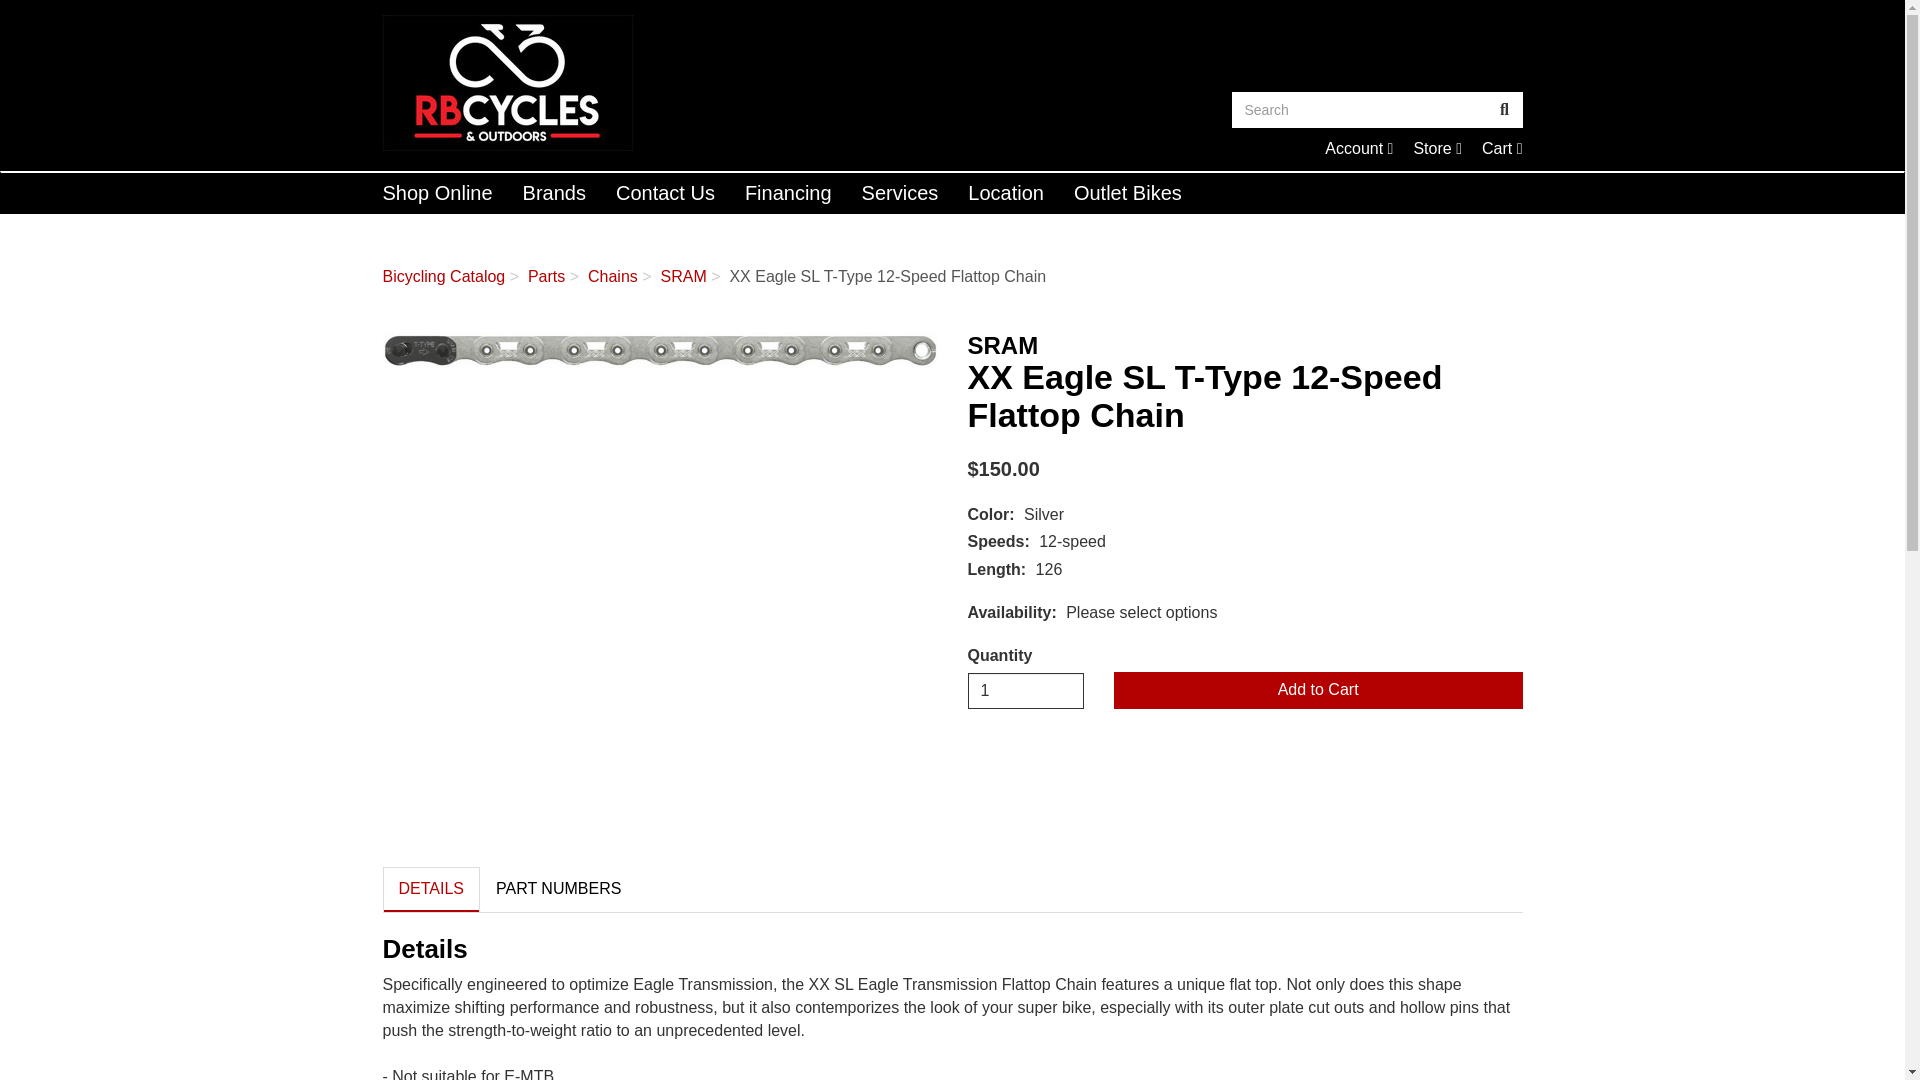 Image resolution: width=1920 pixels, height=1080 pixels. I want to click on Search, so click(1358, 148).